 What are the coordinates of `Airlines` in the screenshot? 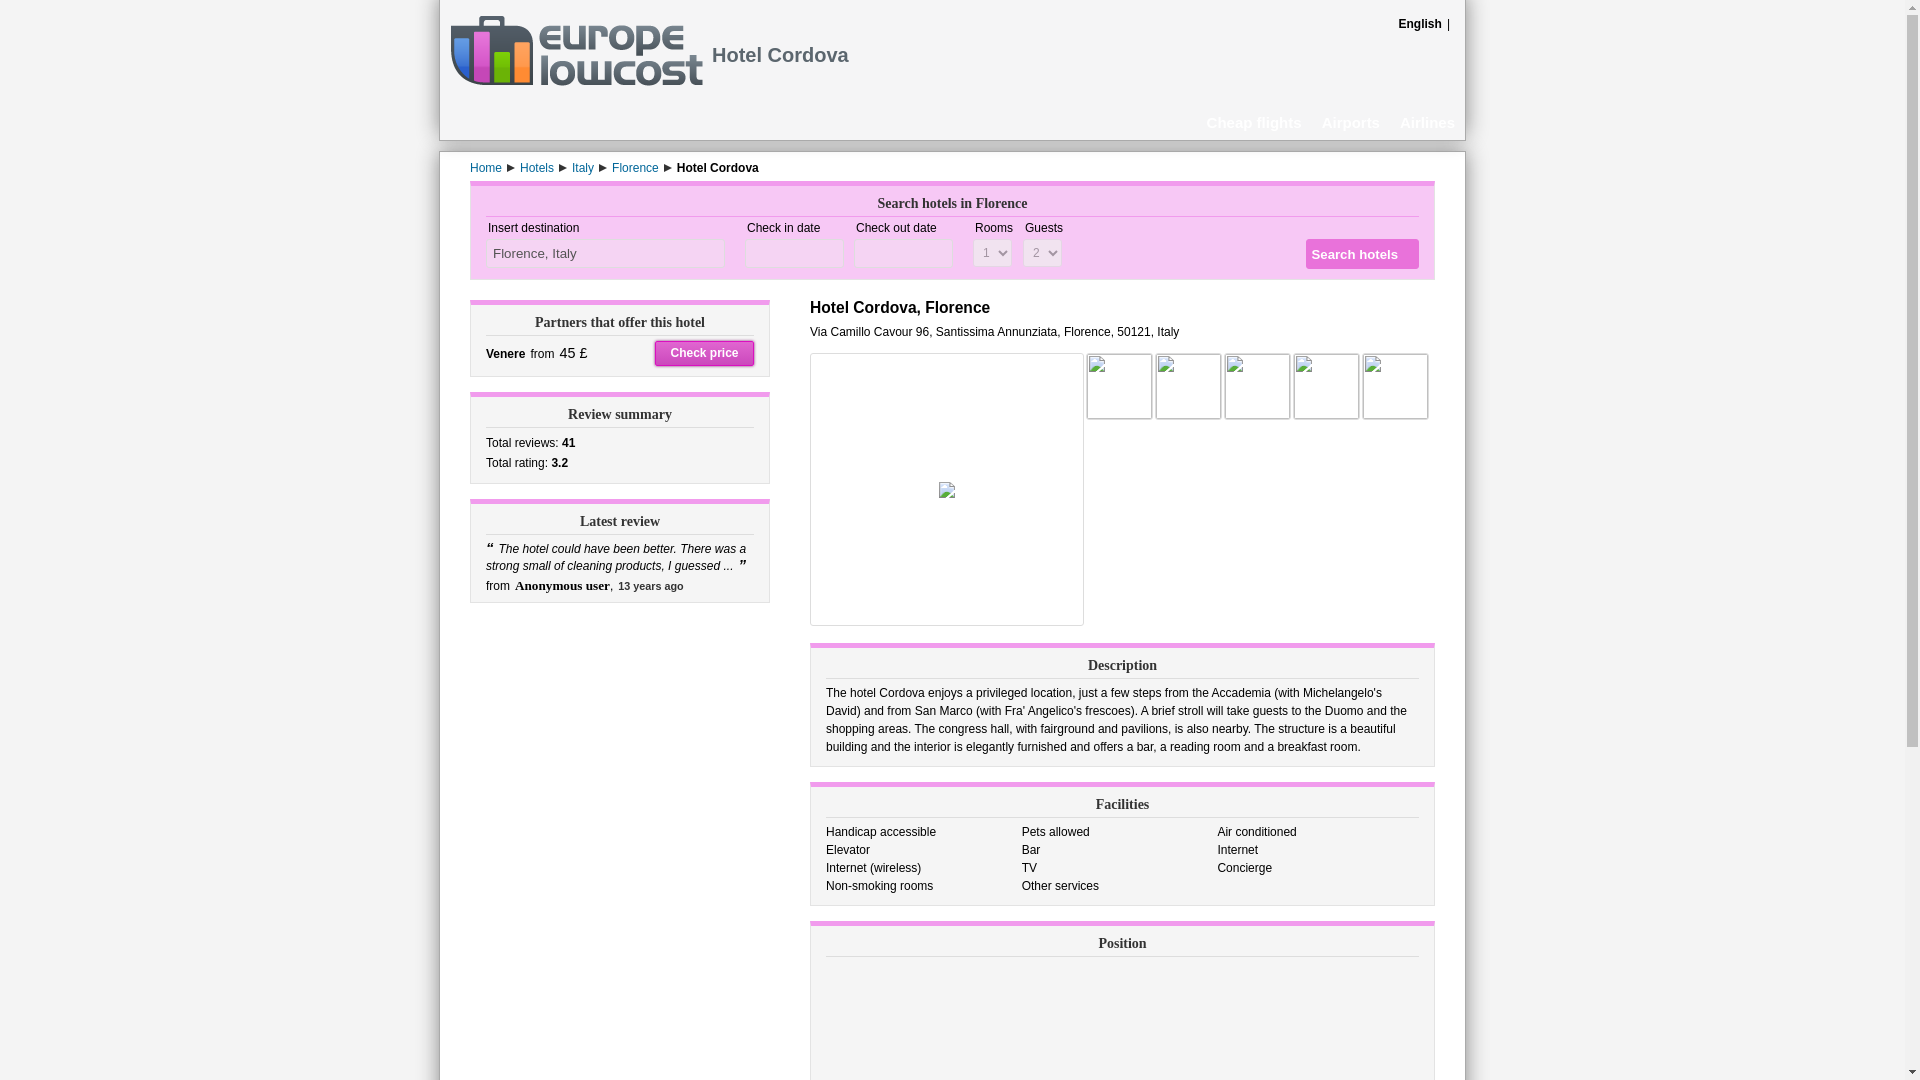 It's located at (1427, 121).